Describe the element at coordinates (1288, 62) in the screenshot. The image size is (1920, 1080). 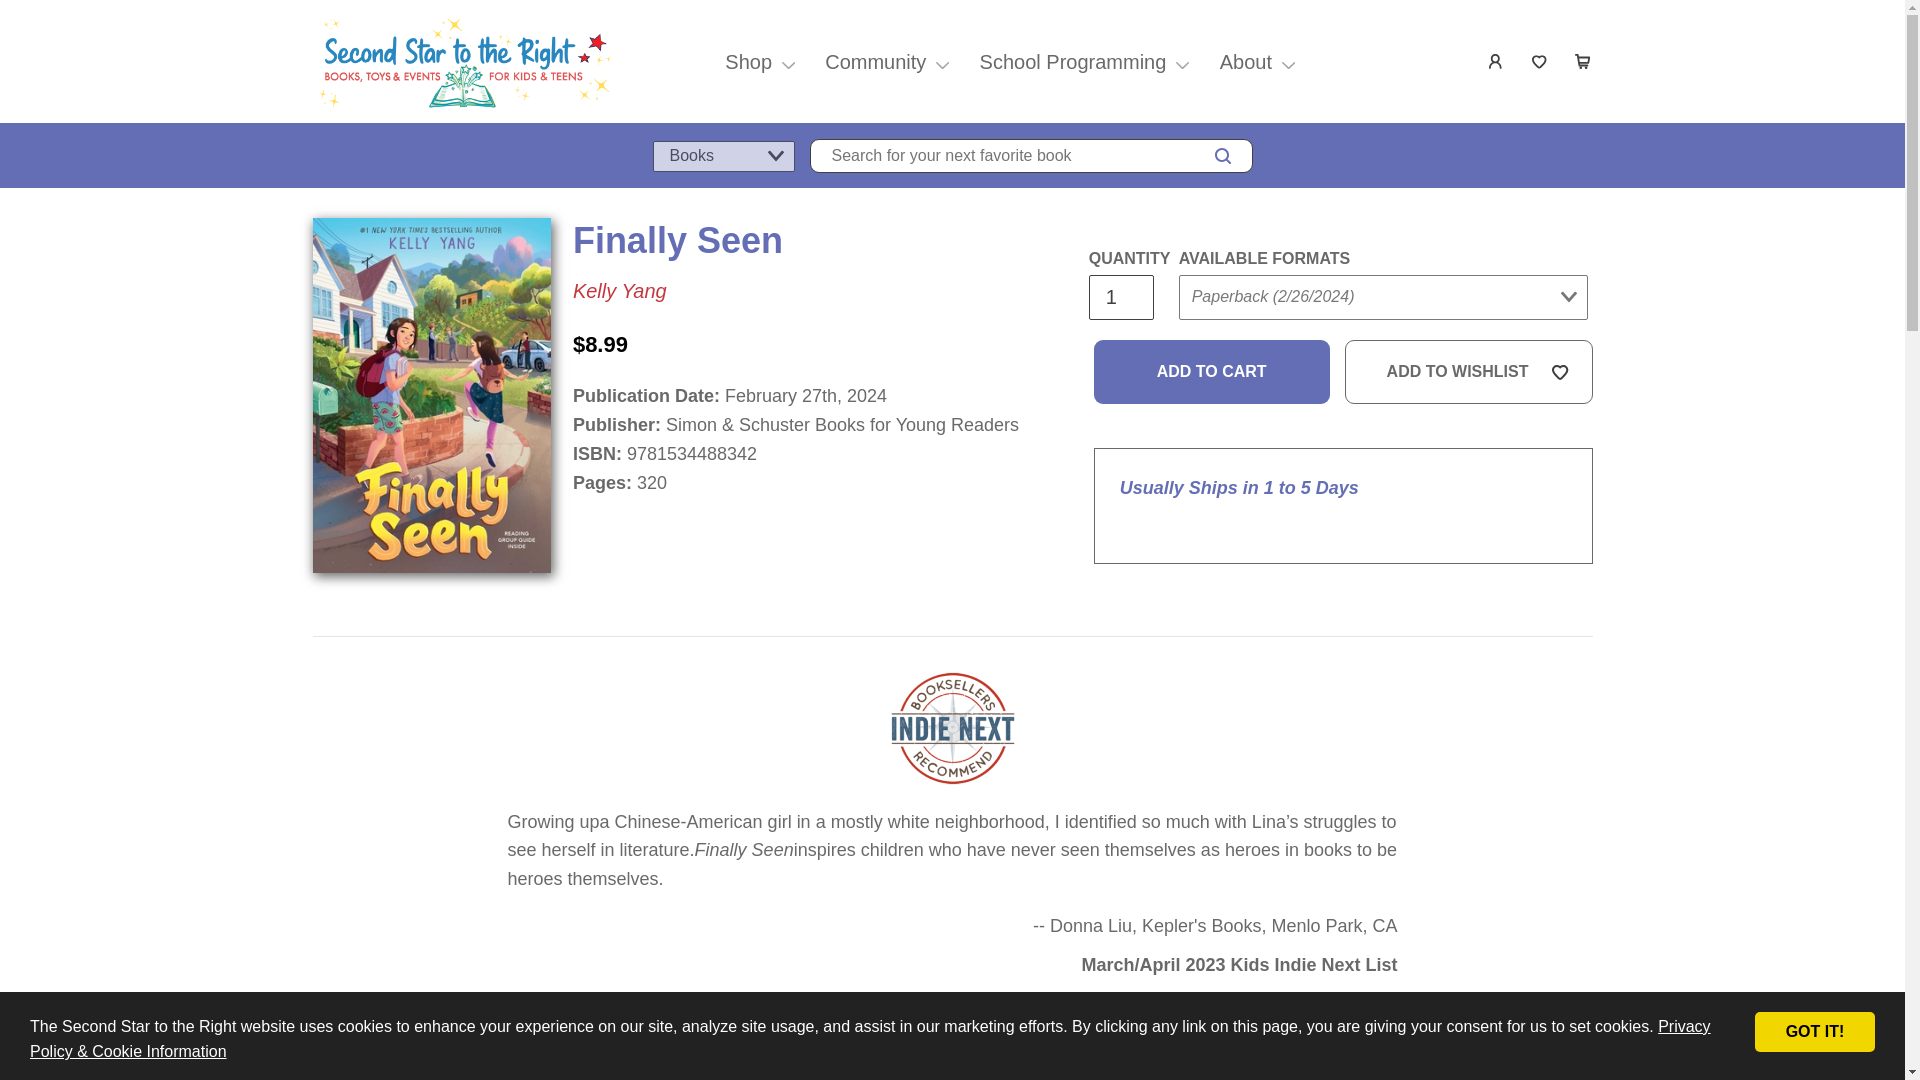
I see `ABOUT SUB-NAVIGATION` at that location.